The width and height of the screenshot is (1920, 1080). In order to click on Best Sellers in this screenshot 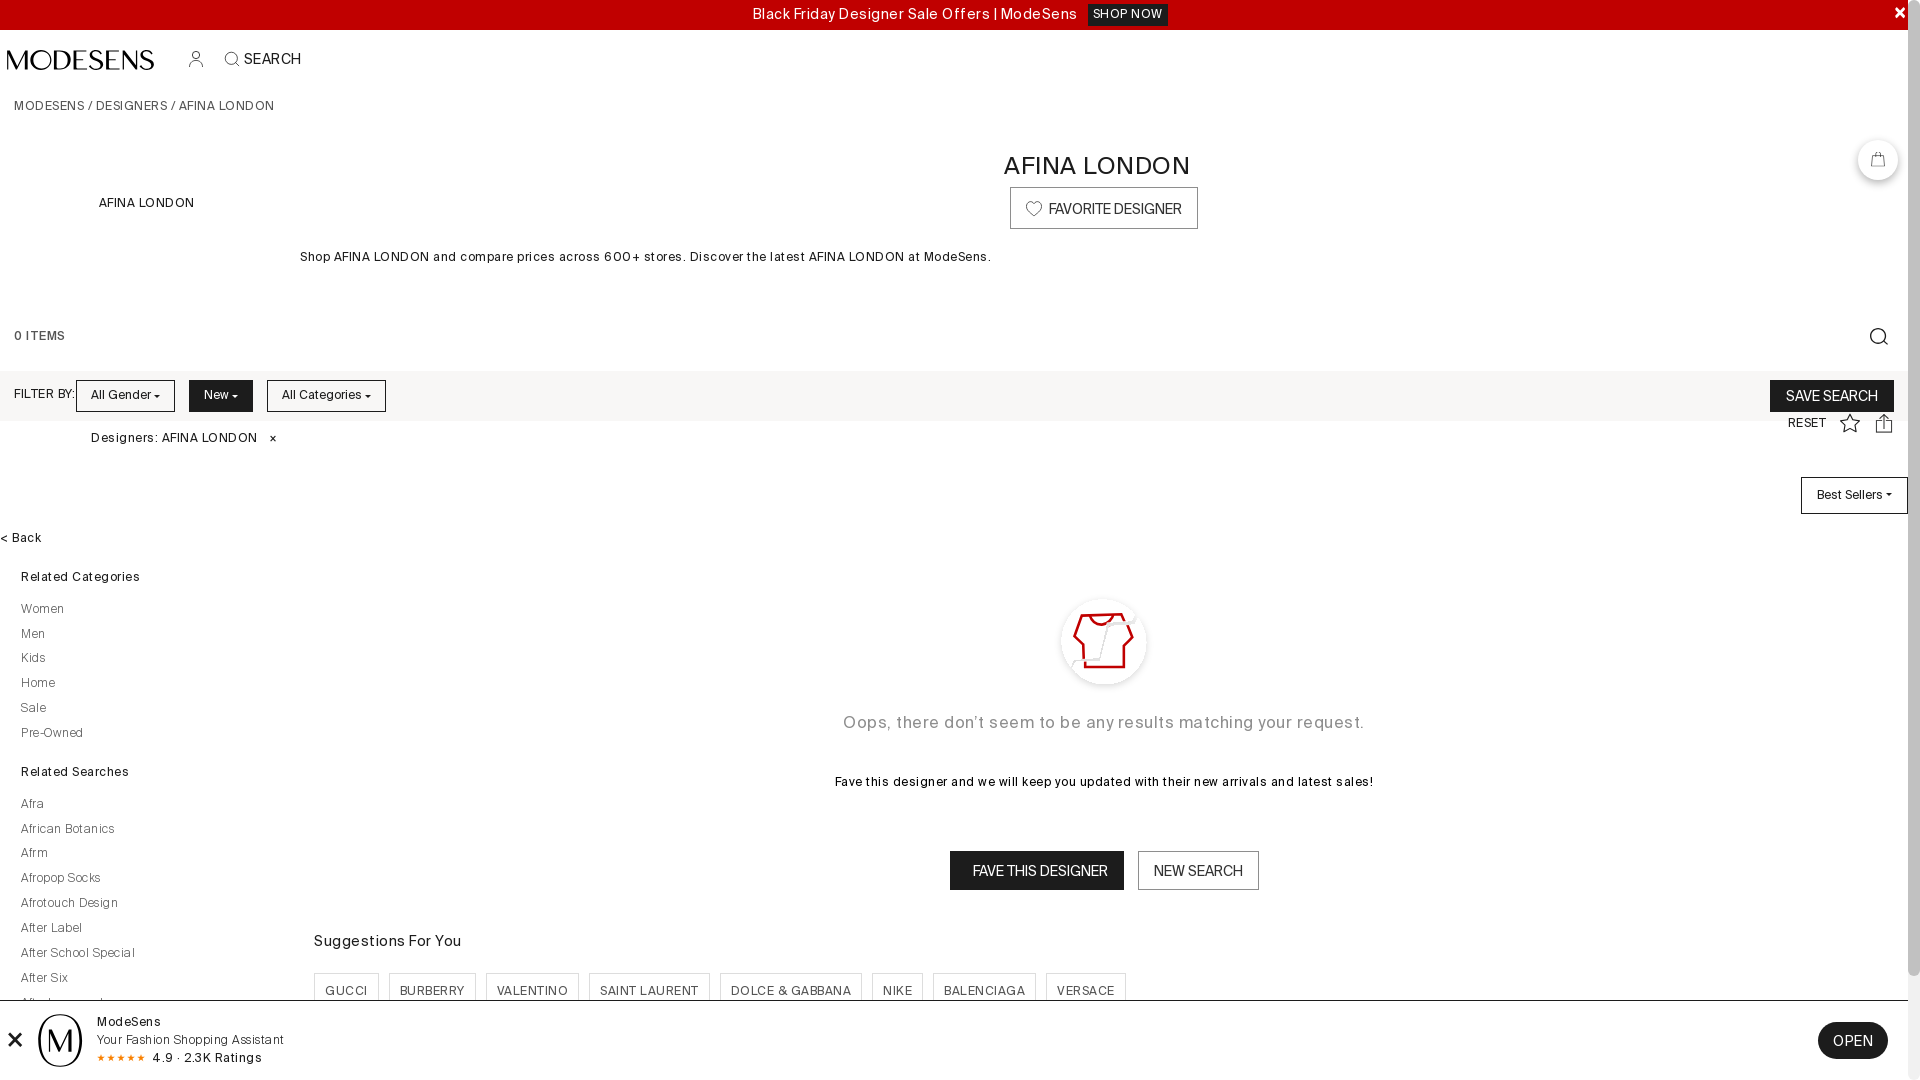, I will do `click(1854, 496)`.